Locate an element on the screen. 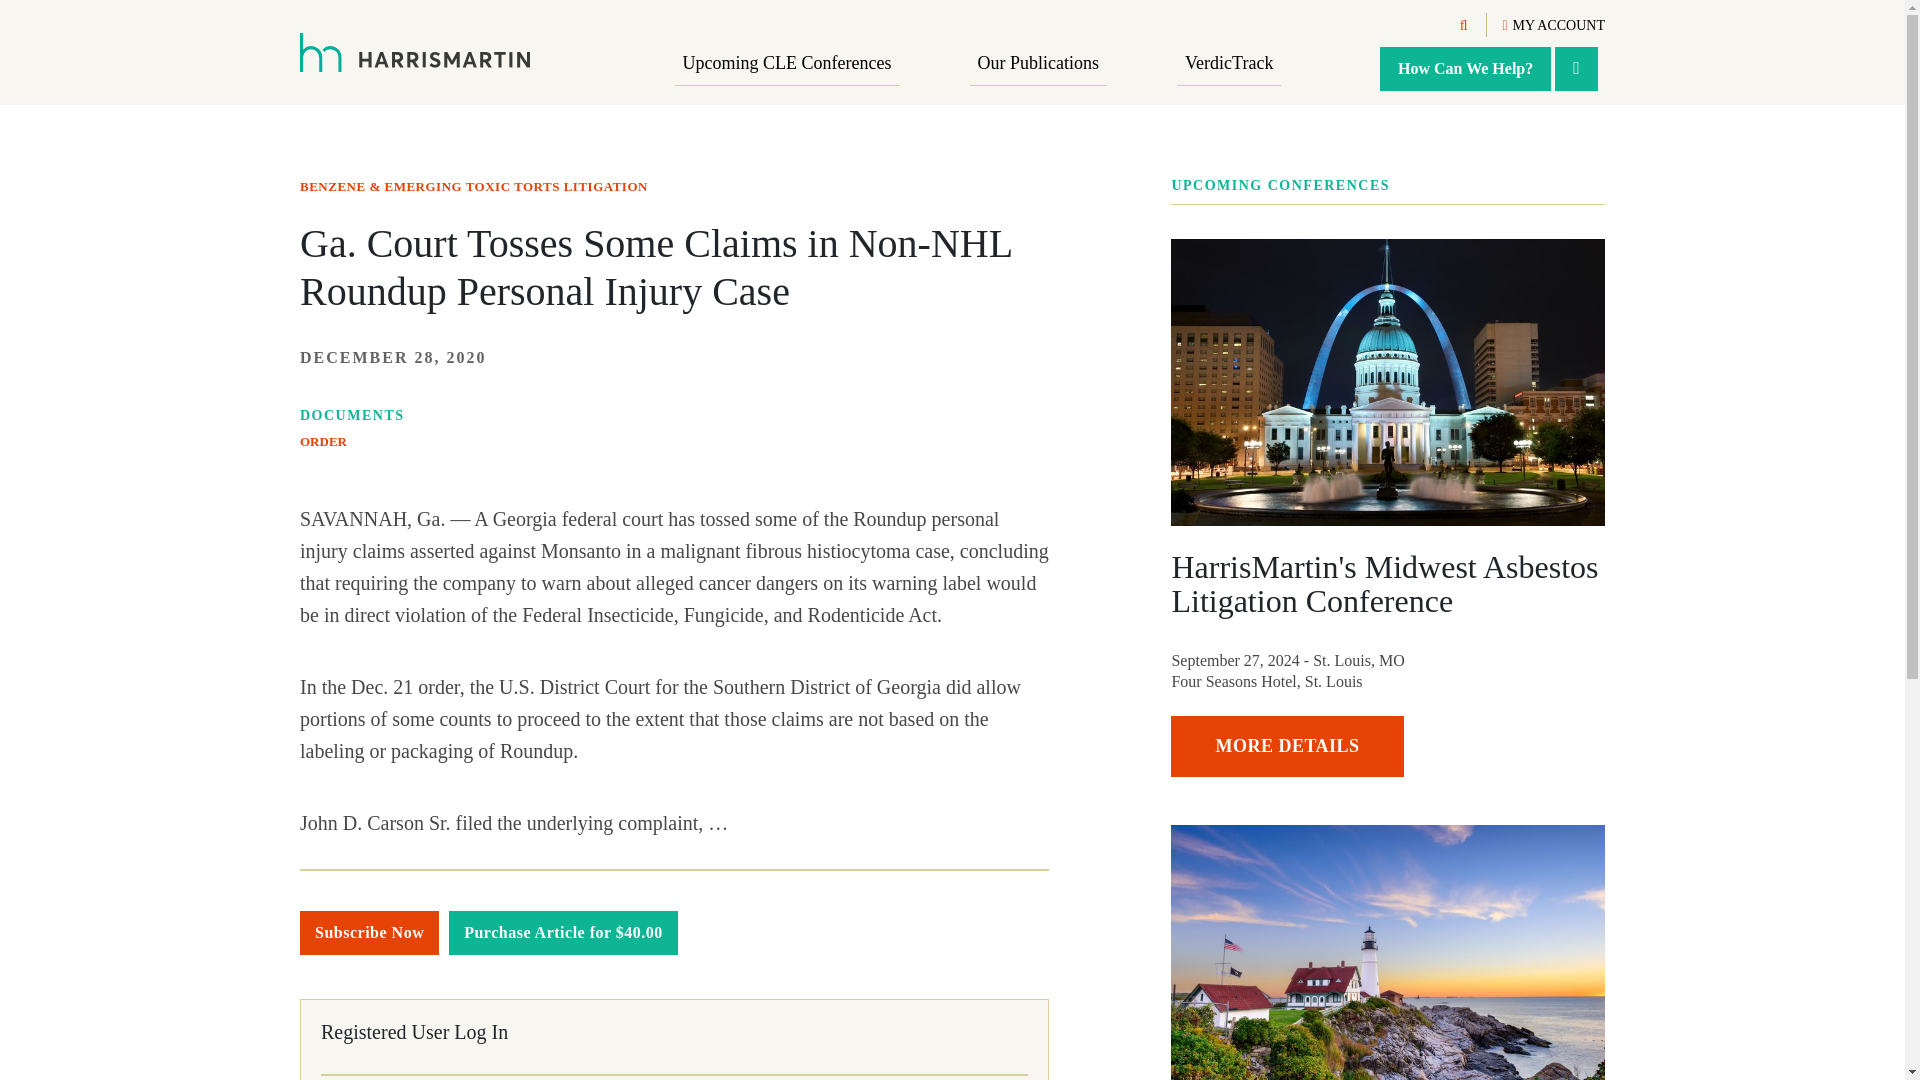  MY ACCOUNT is located at coordinates (1553, 26).